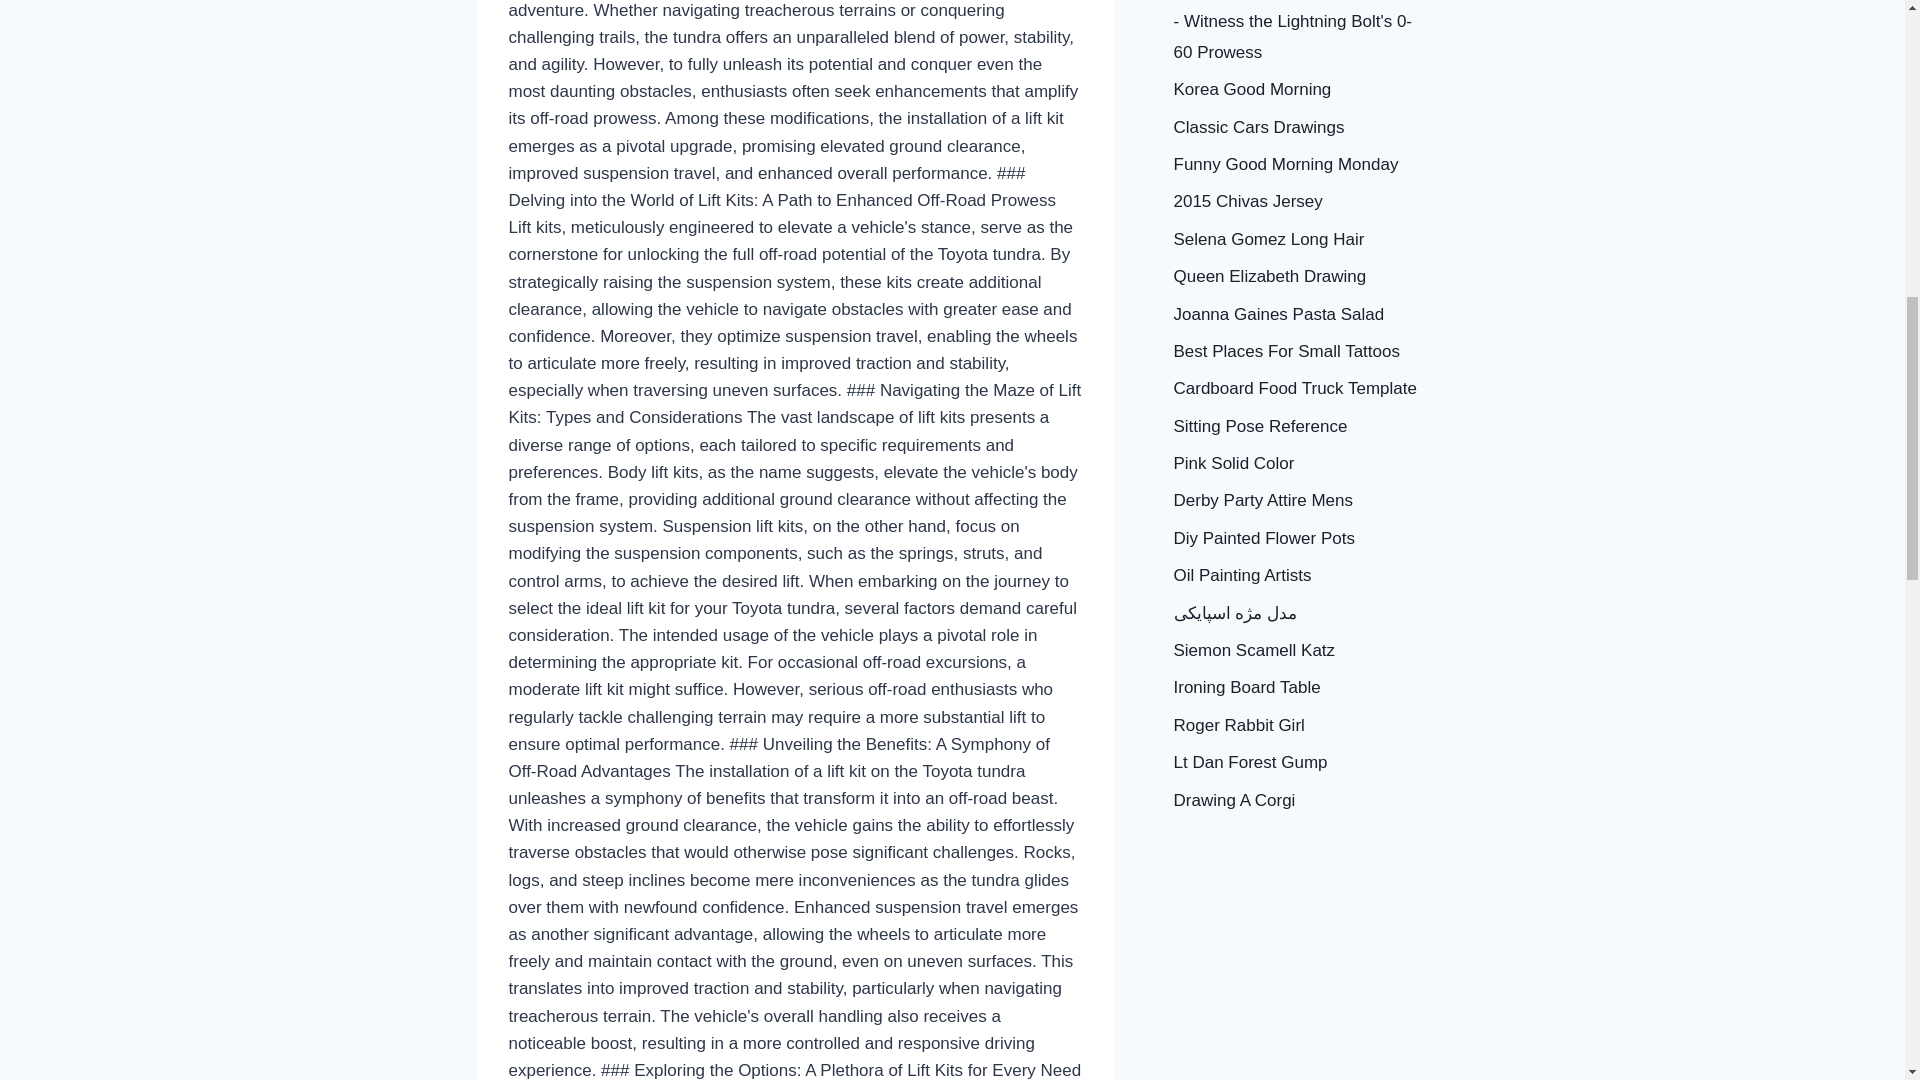 The image size is (1920, 1080). What do you see at coordinates (1234, 463) in the screenshot?
I see `Pink Solid Color` at bounding box center [1234, 463].